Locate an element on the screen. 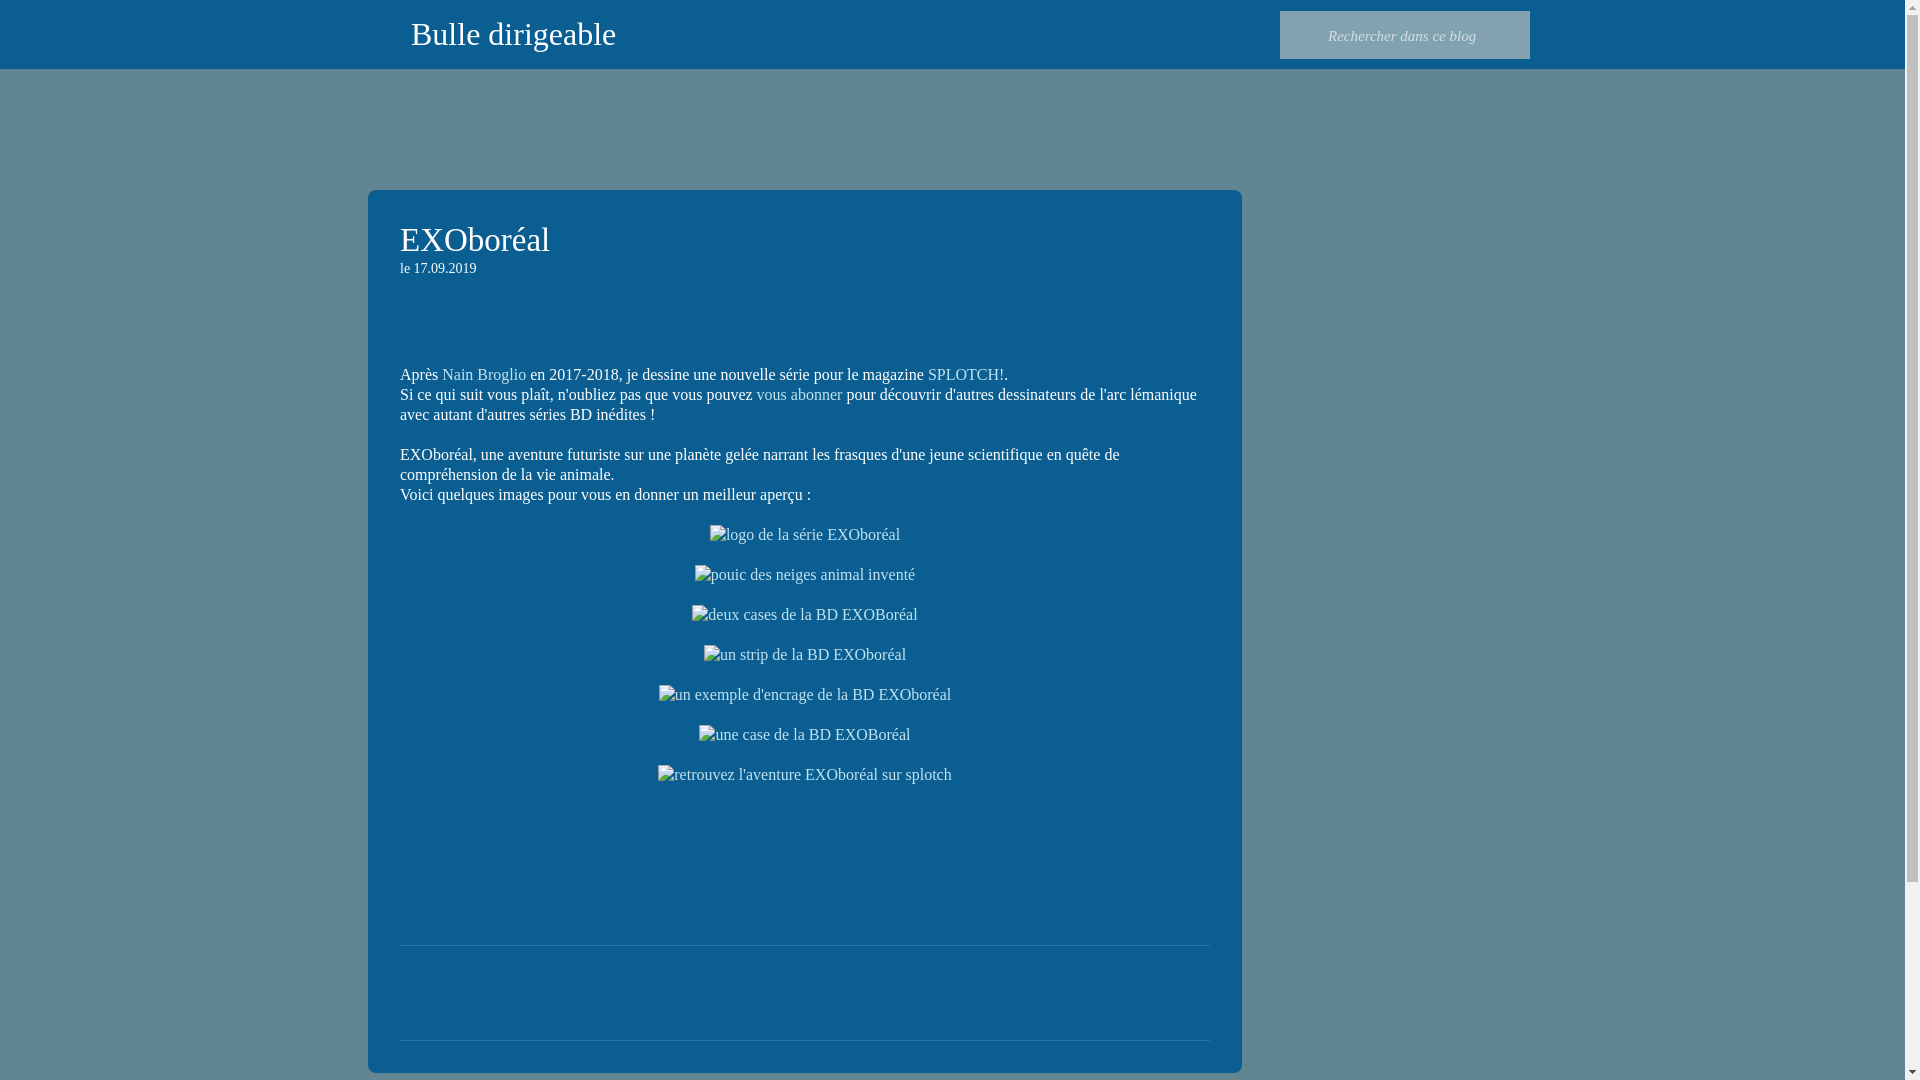 The height and width of the screenshot is (1080, 1920). Nain Broglio is located at coordinates (484, 374).